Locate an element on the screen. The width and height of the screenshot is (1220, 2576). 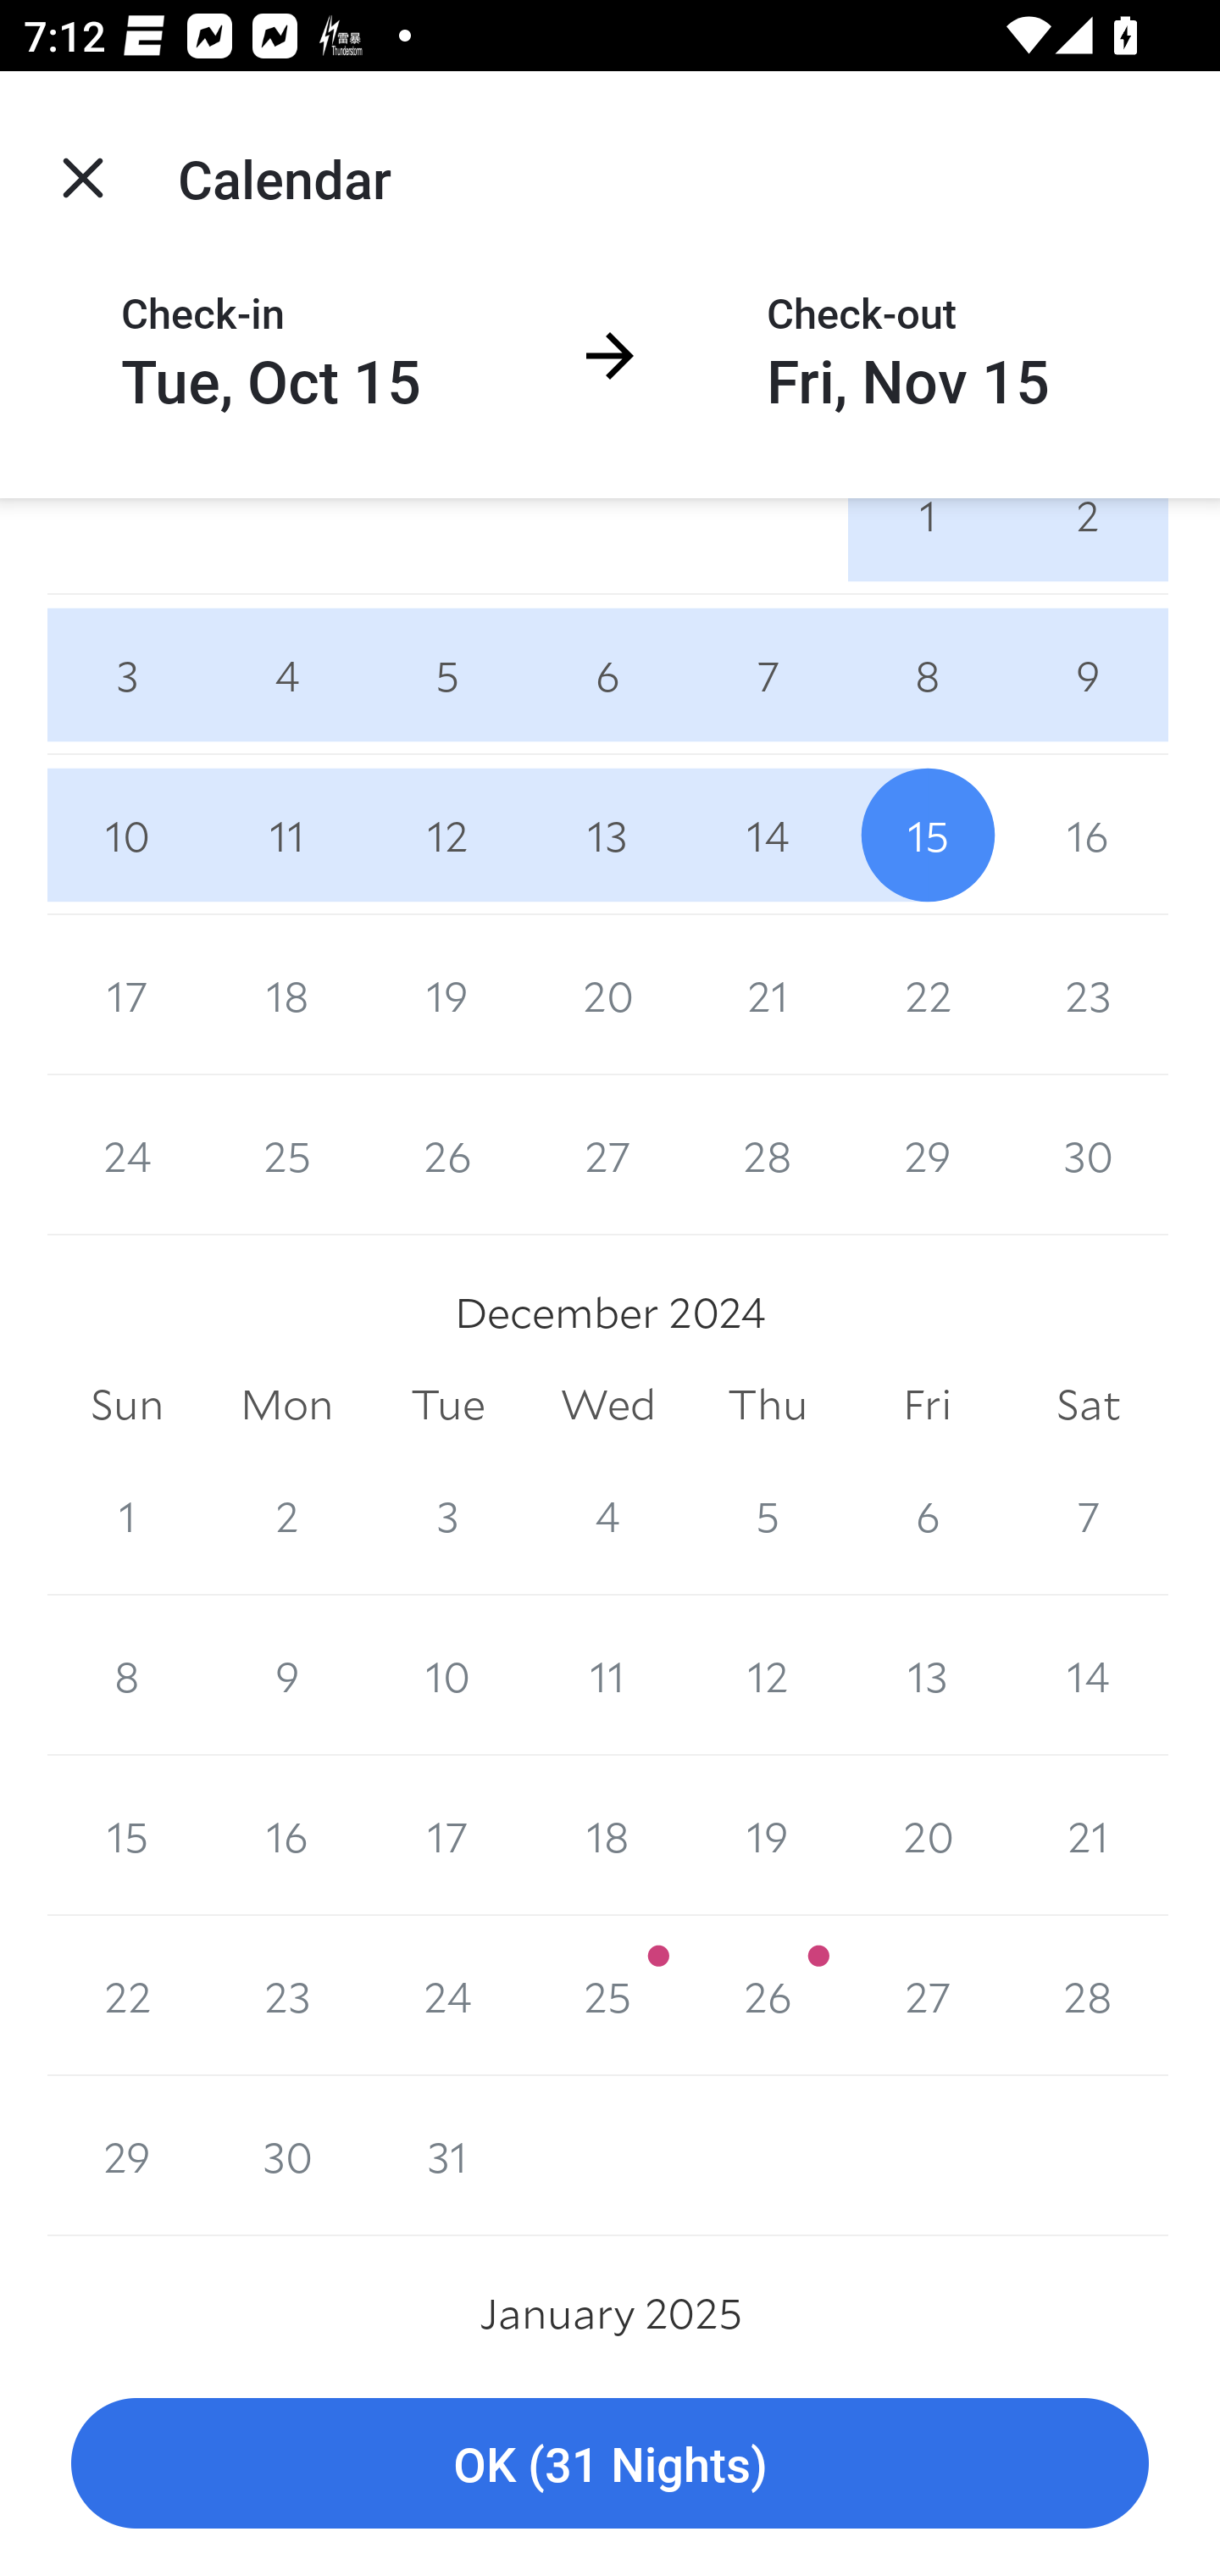
12 12 November 2024 is located at coordinates (447, 834).